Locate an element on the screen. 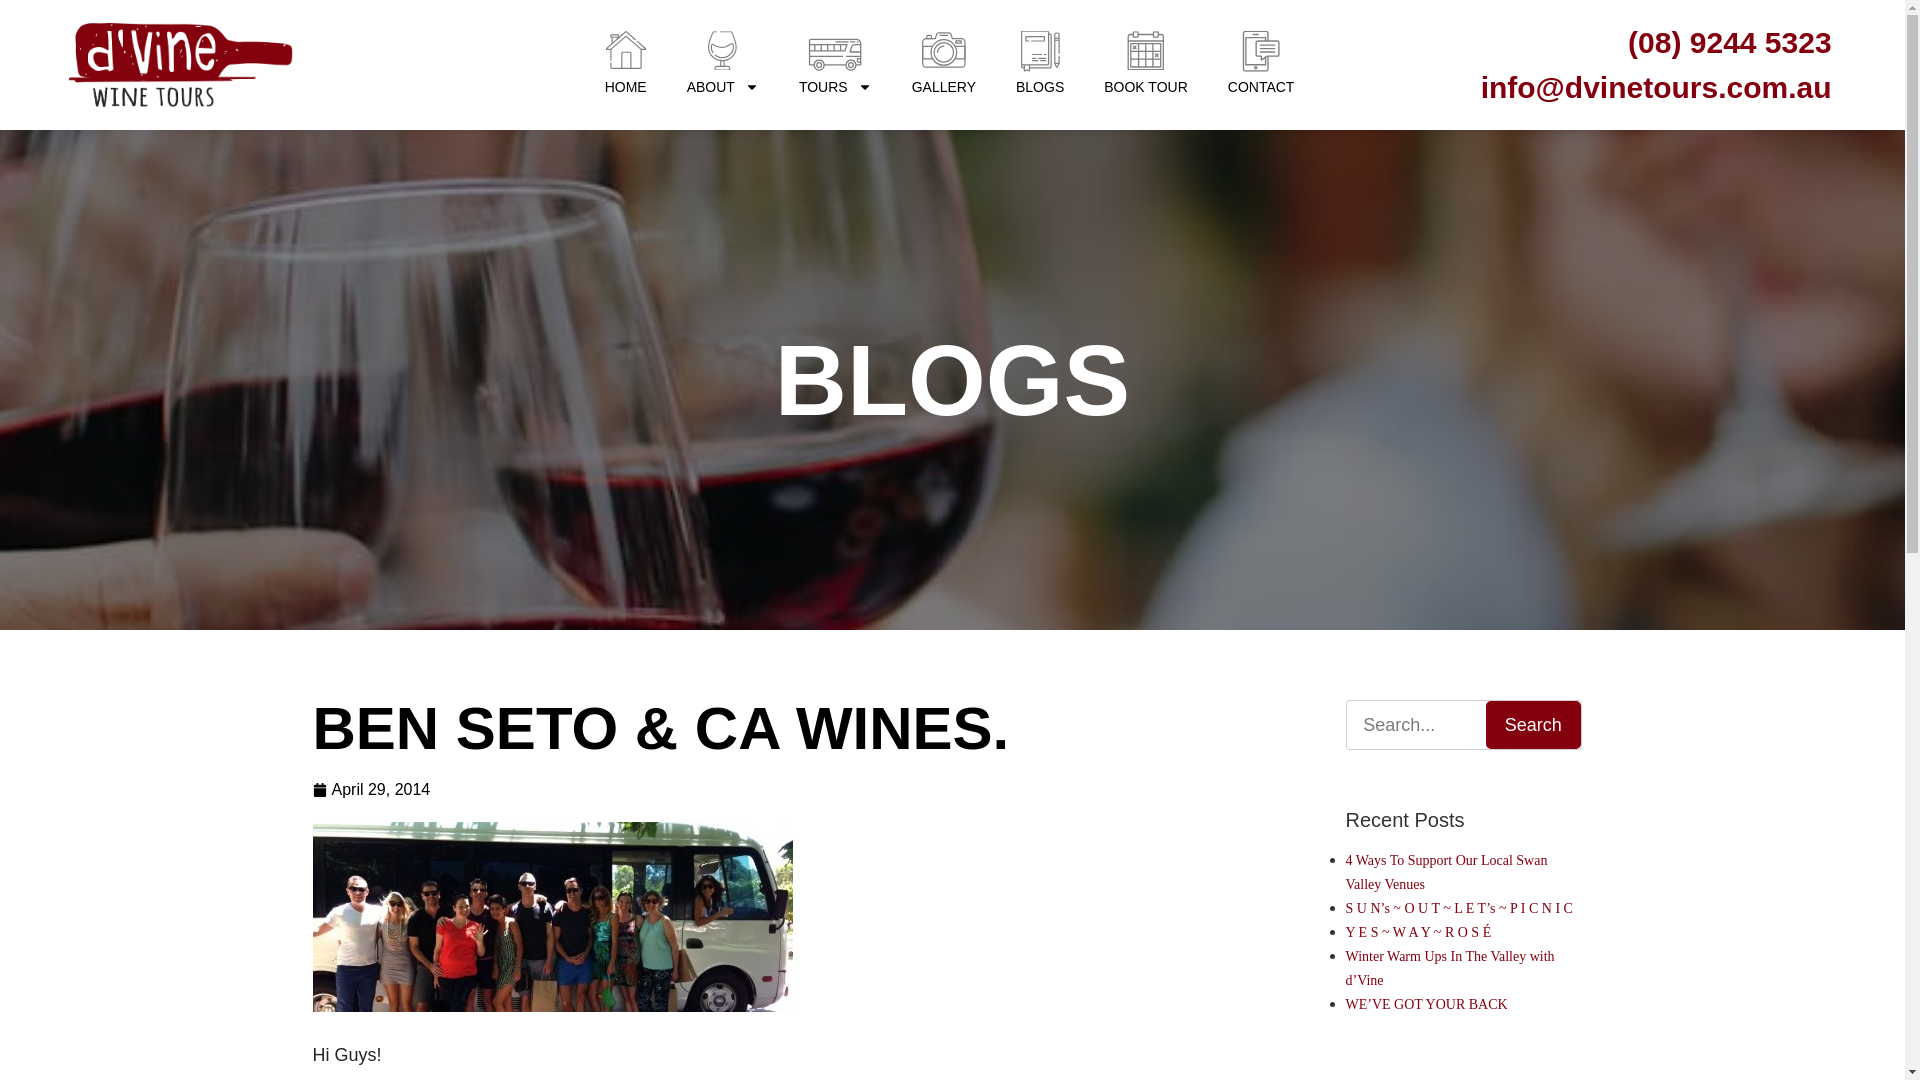 The height and width of the screenshot is (1080, 1920). HOME is located at coordinates (626, 86).